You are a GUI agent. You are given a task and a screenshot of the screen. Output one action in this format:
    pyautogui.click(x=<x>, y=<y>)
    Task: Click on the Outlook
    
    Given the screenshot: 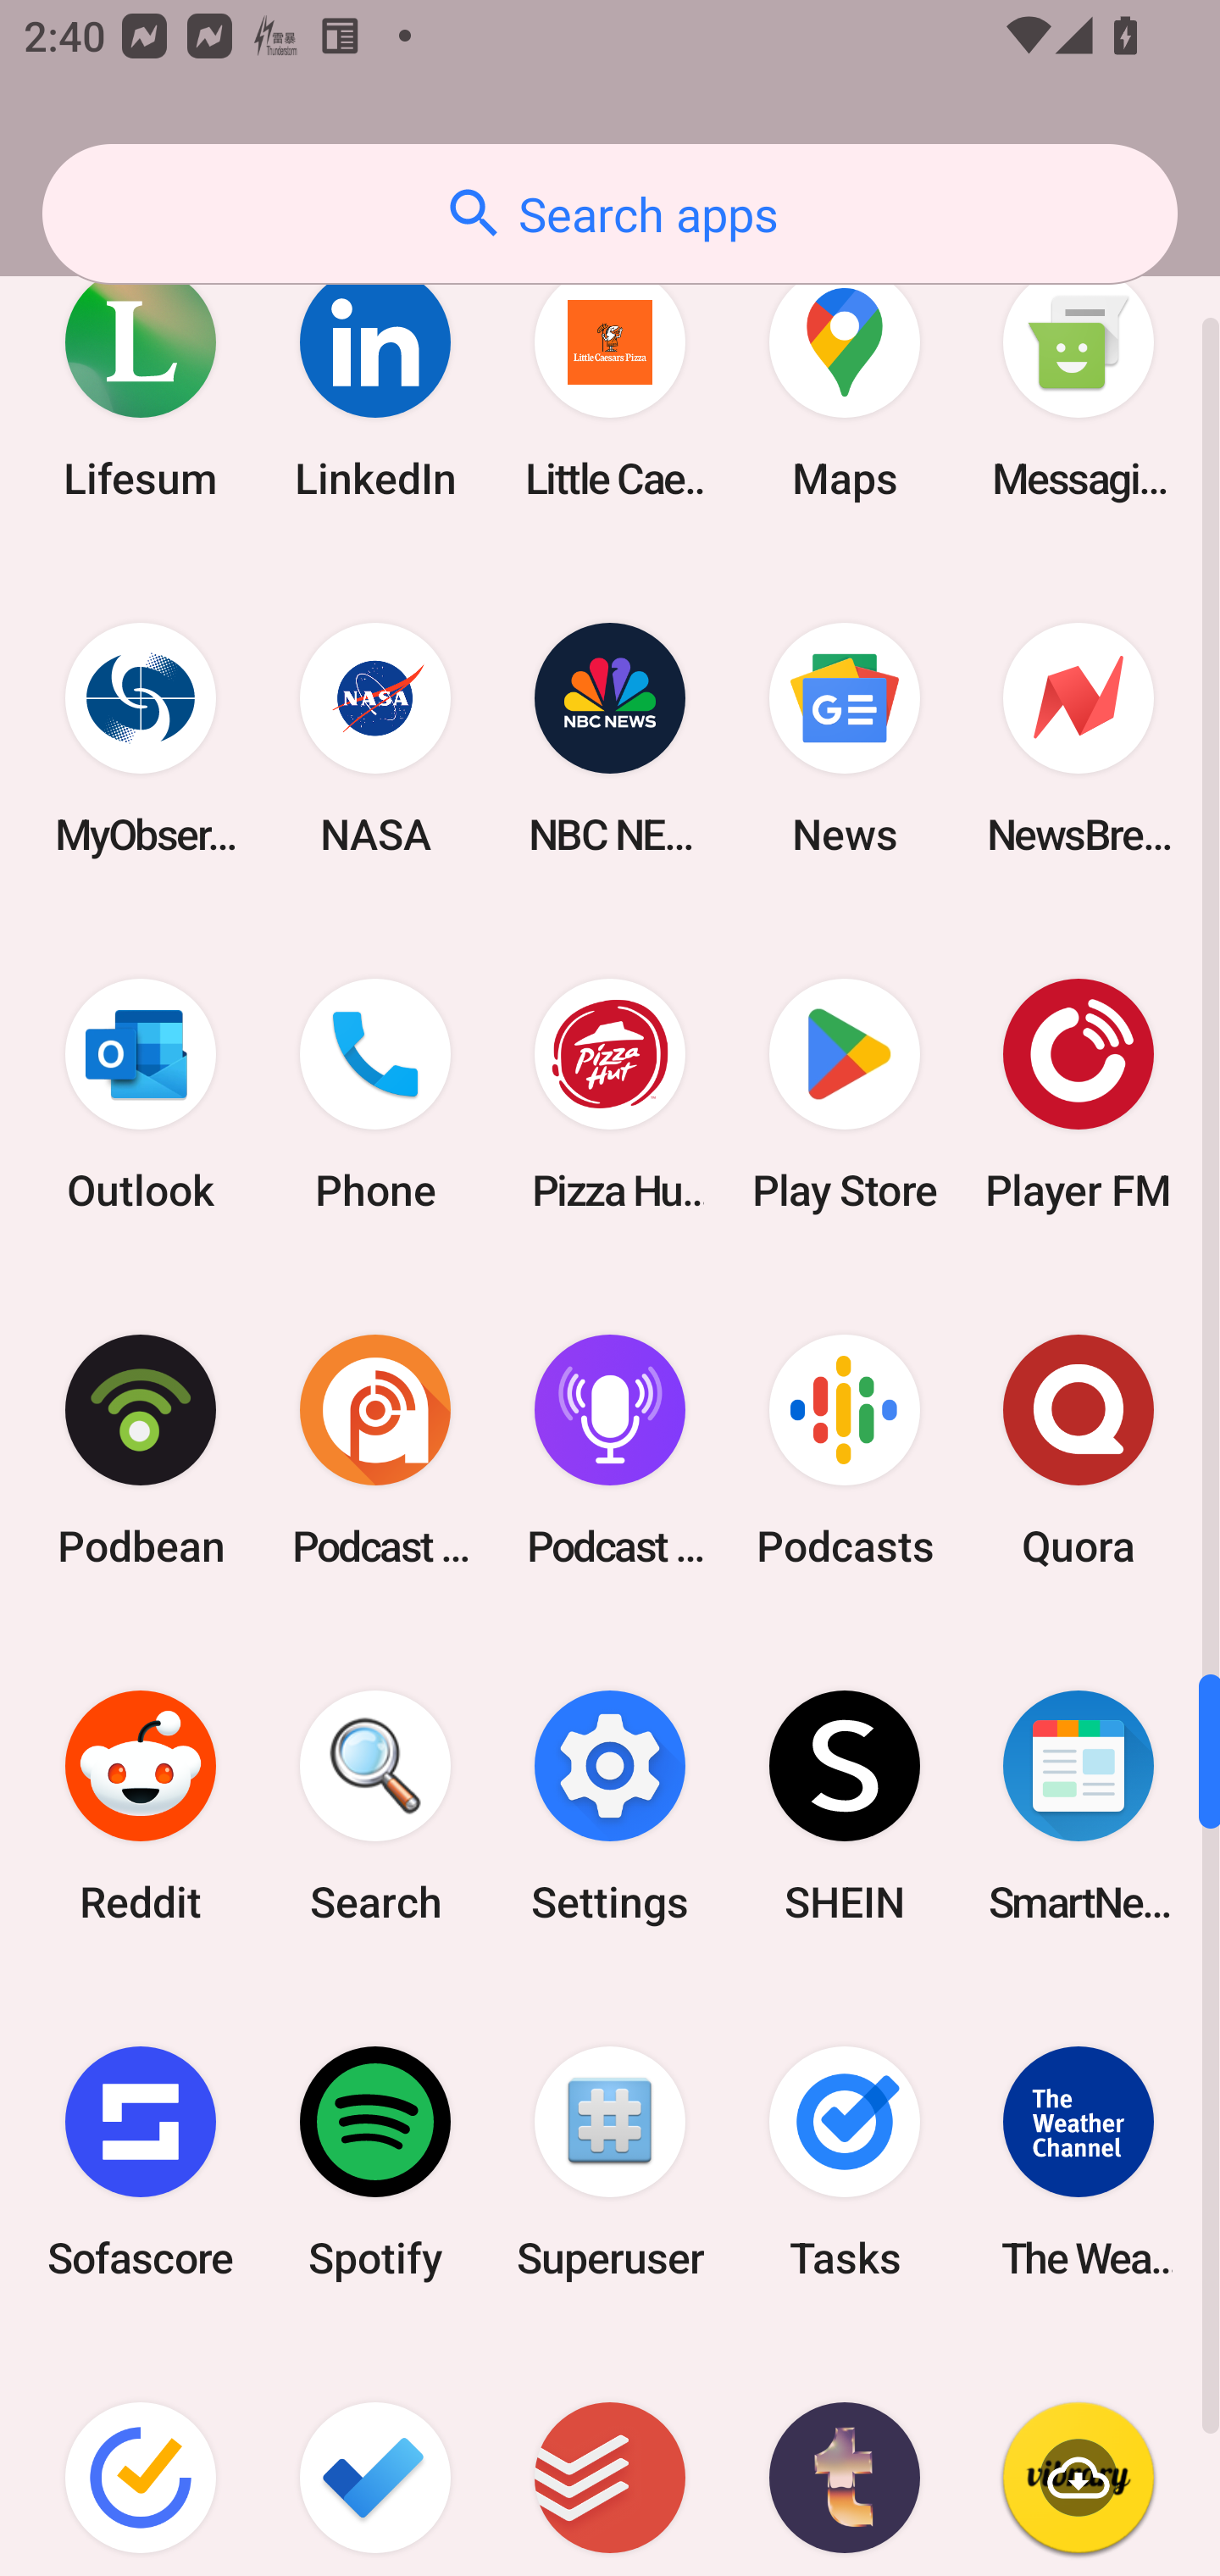 What is the action you would take?
    pyautogui.click(x=141, y=1095)
    